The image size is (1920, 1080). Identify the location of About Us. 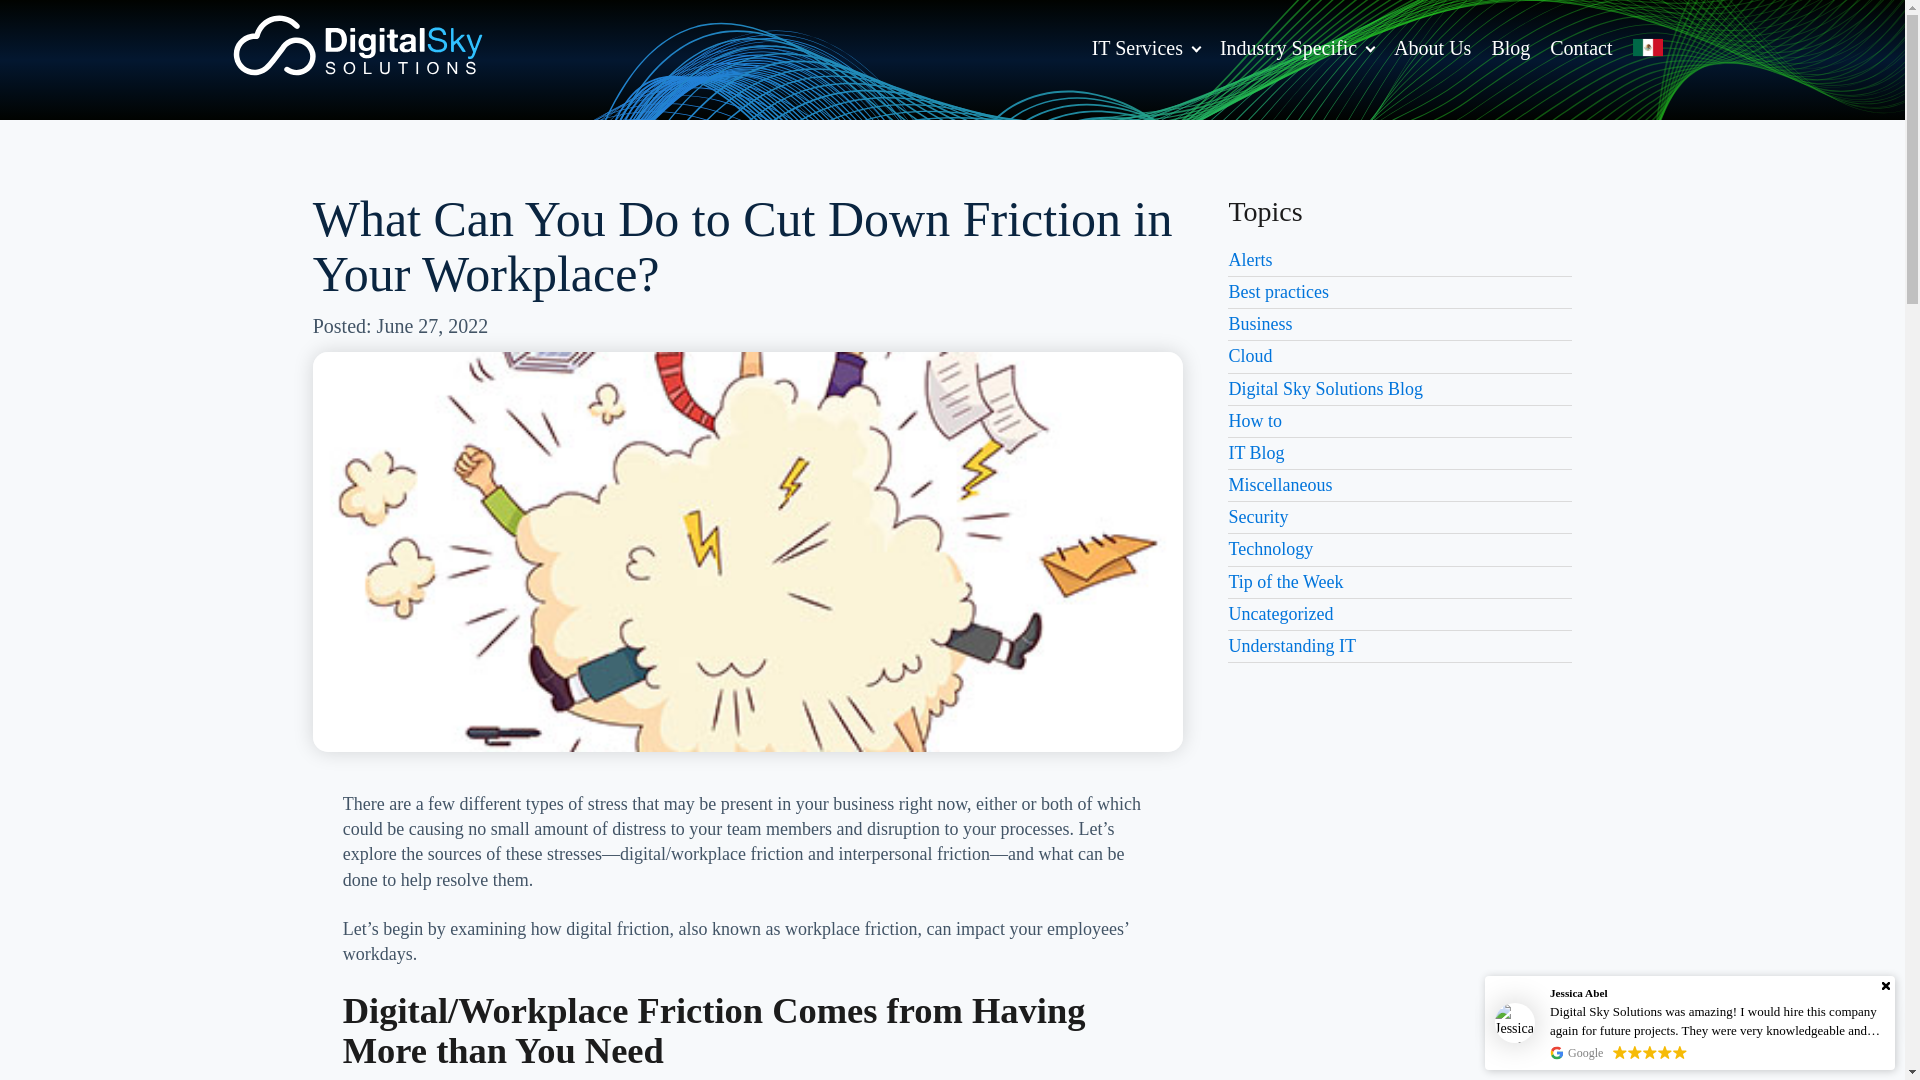
(1432, 47).